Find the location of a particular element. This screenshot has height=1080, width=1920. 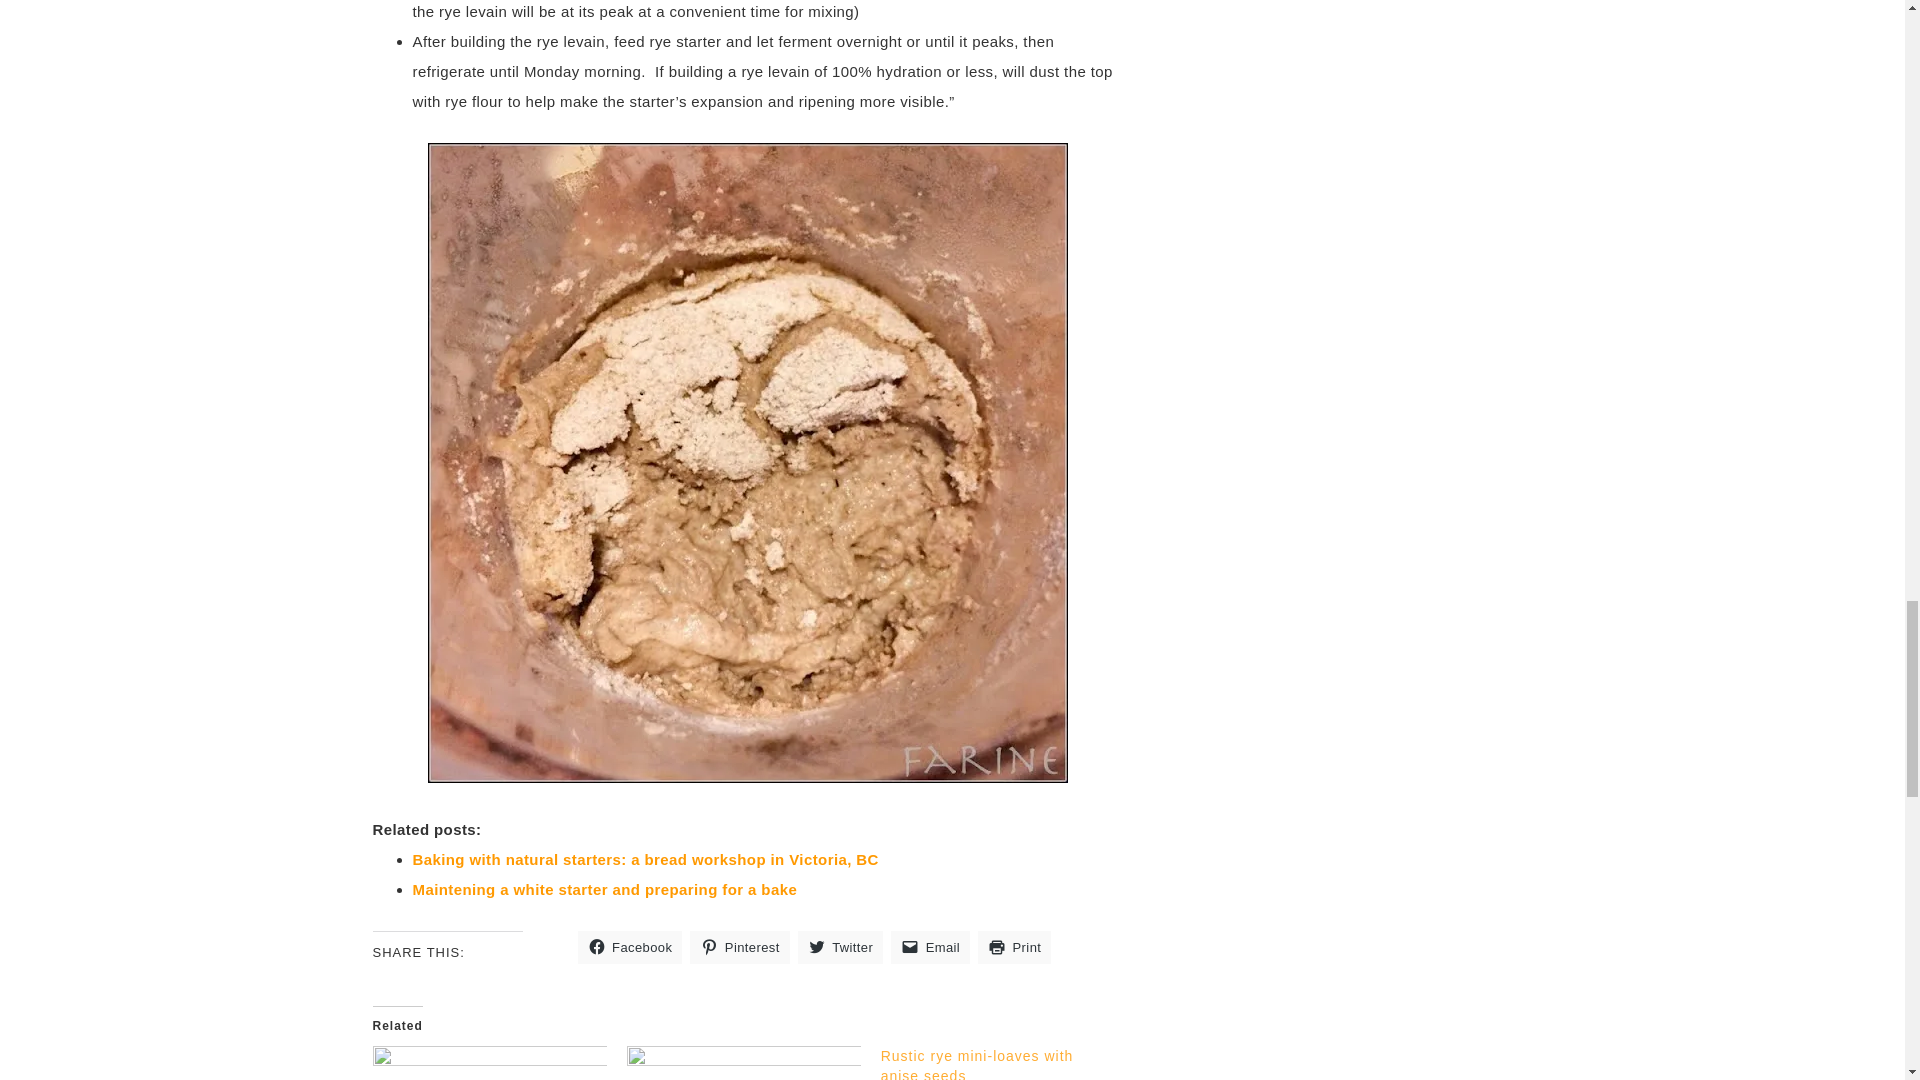

Facebook is located at coordinates (630, 947).